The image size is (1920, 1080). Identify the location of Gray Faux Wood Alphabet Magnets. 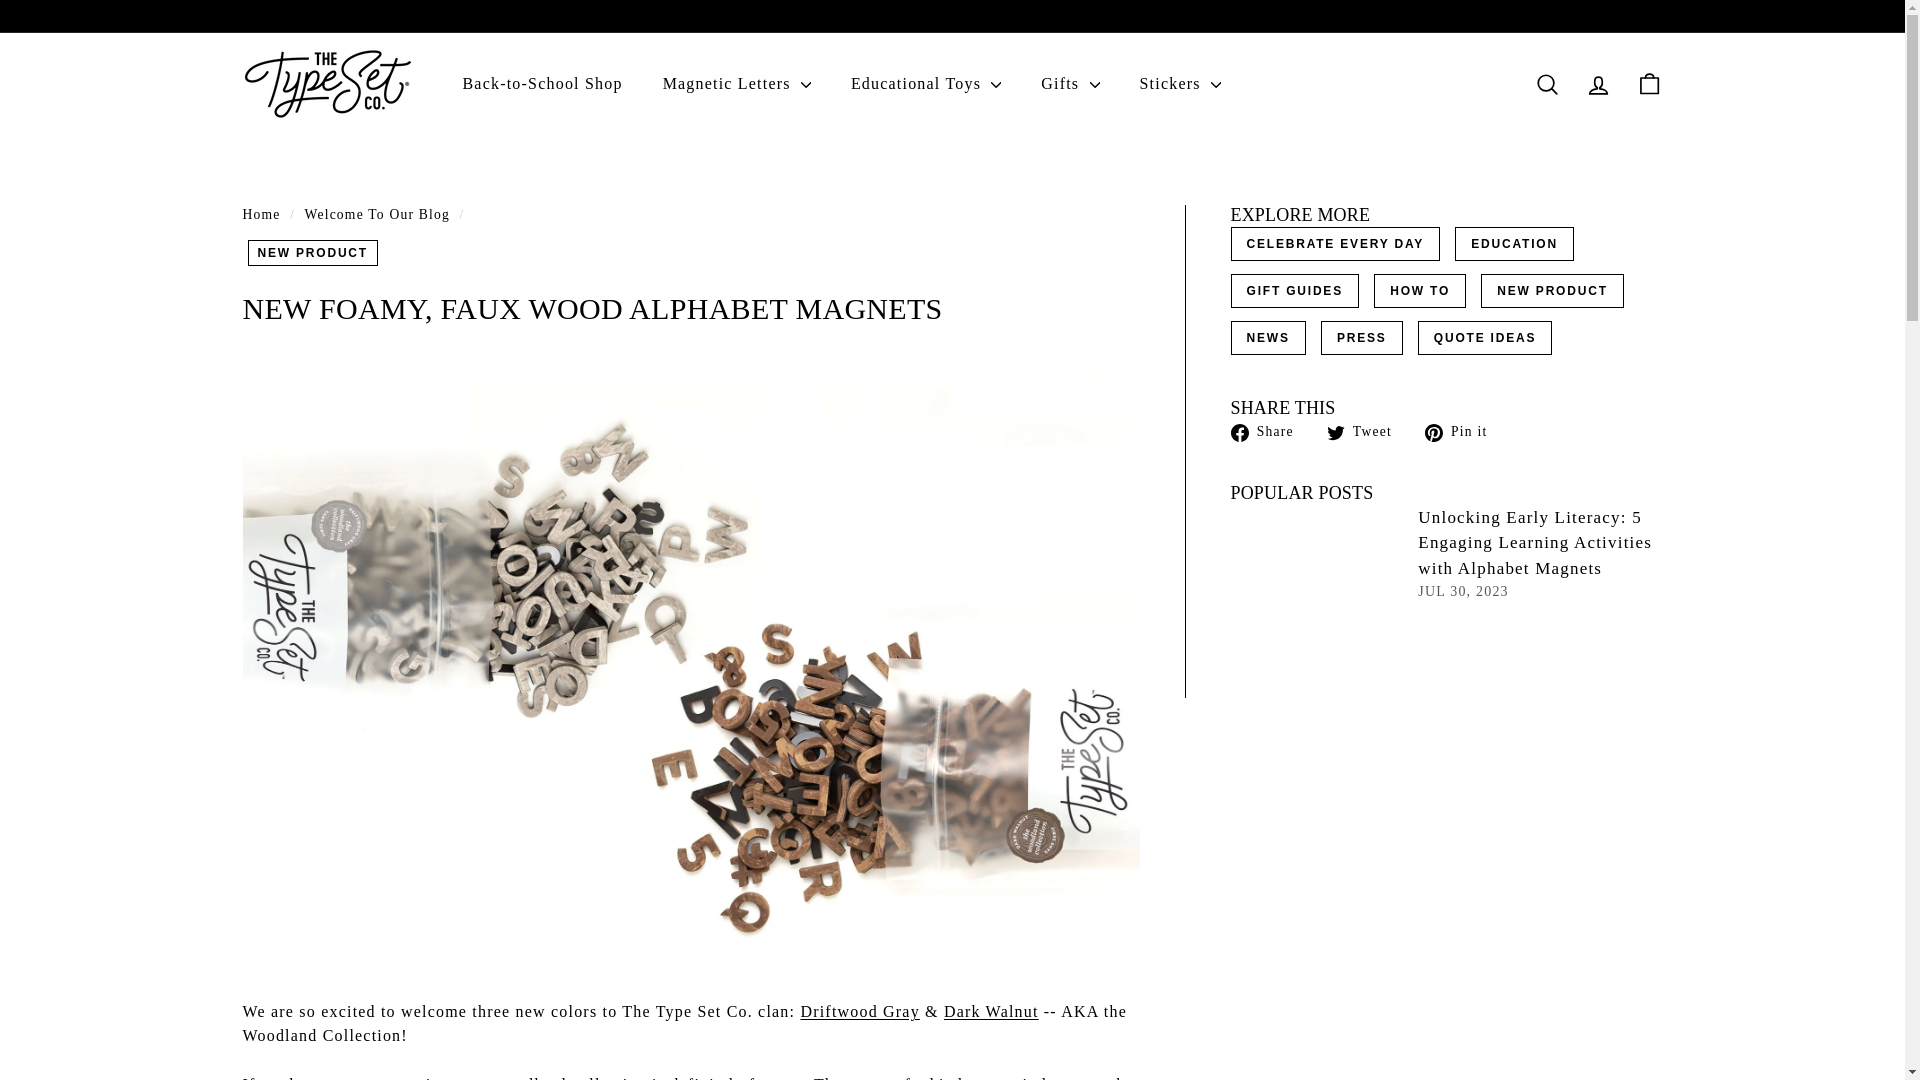
(860, 1011).